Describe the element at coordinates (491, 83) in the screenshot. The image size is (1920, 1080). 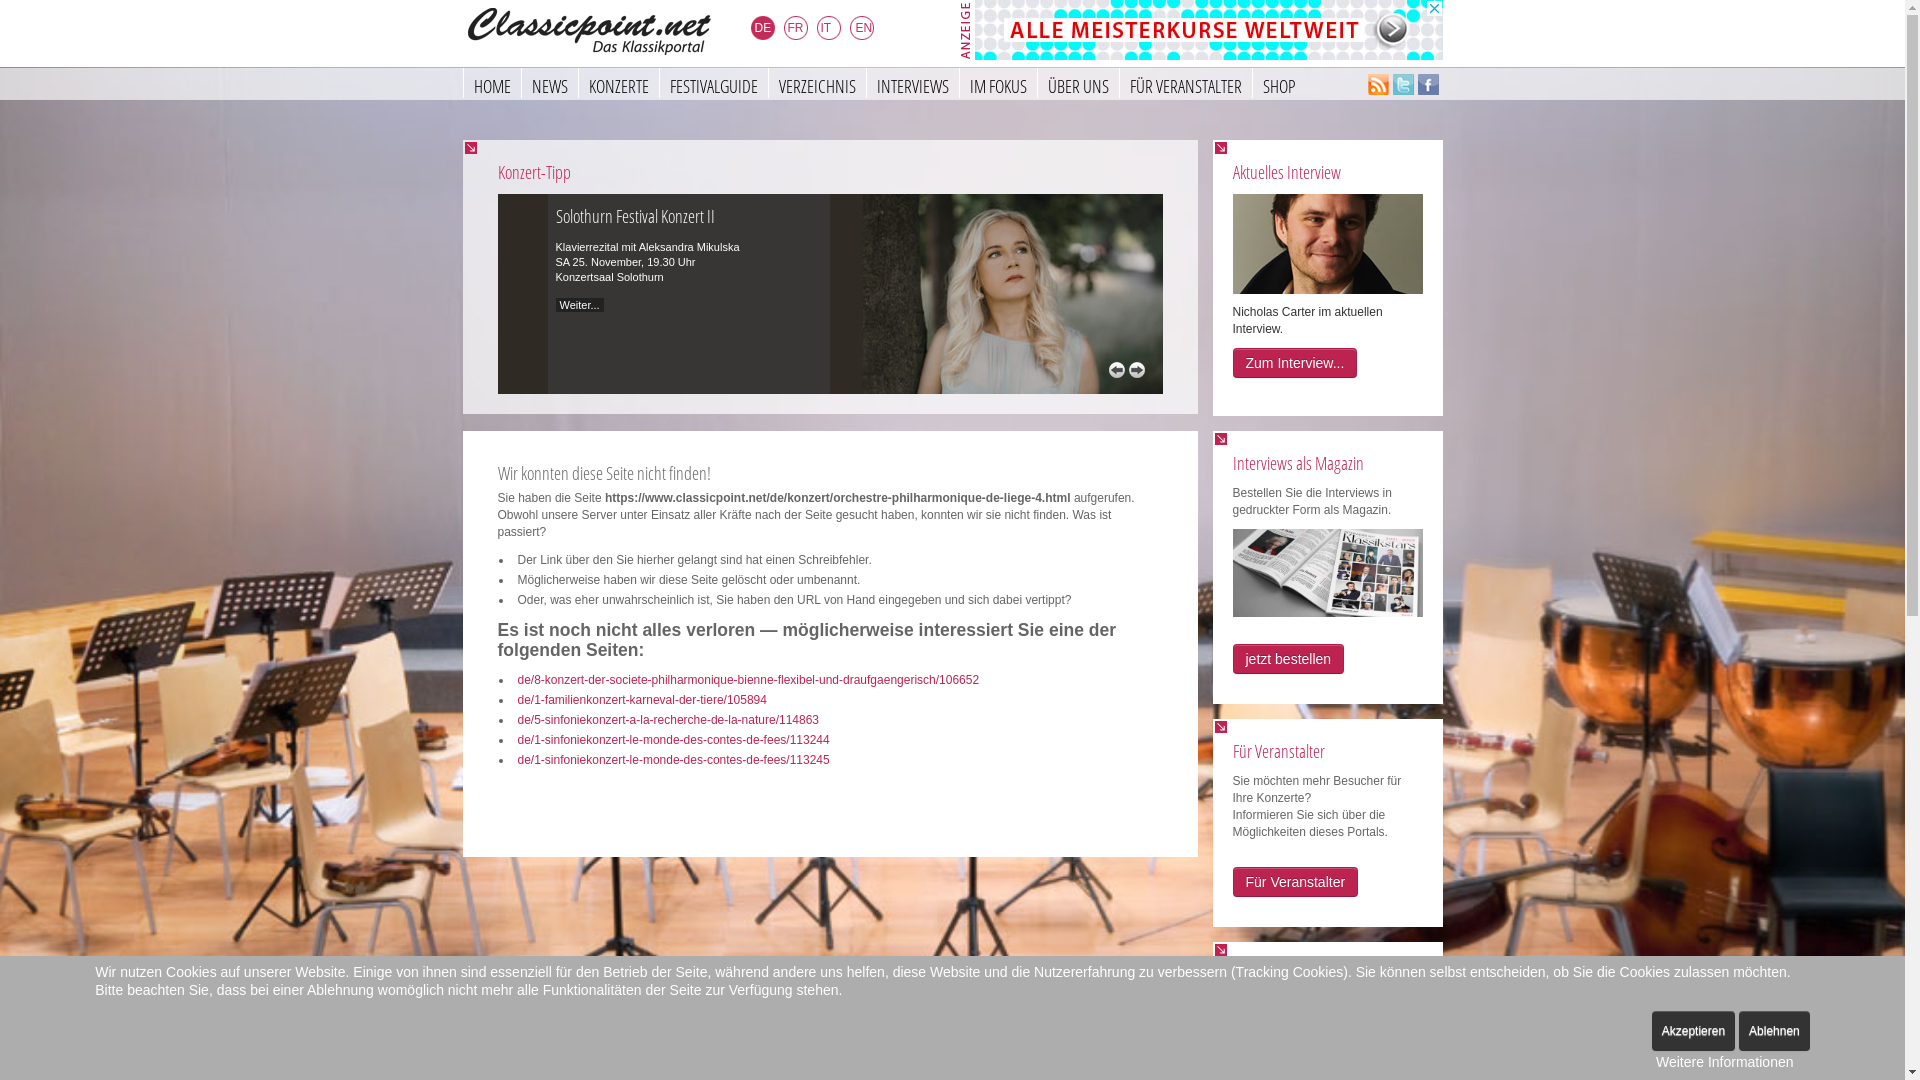
I see `HOME` at that location.